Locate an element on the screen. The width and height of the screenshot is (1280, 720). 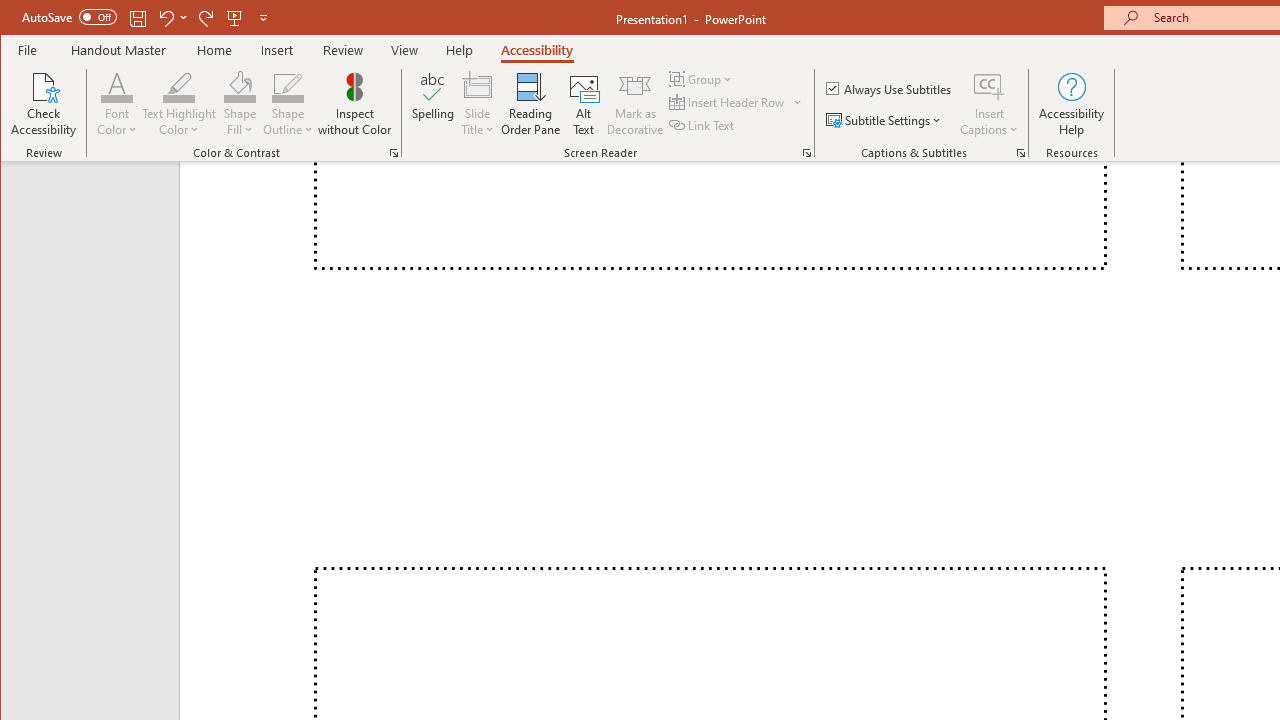
More Options is located at coordinates (989, 123).